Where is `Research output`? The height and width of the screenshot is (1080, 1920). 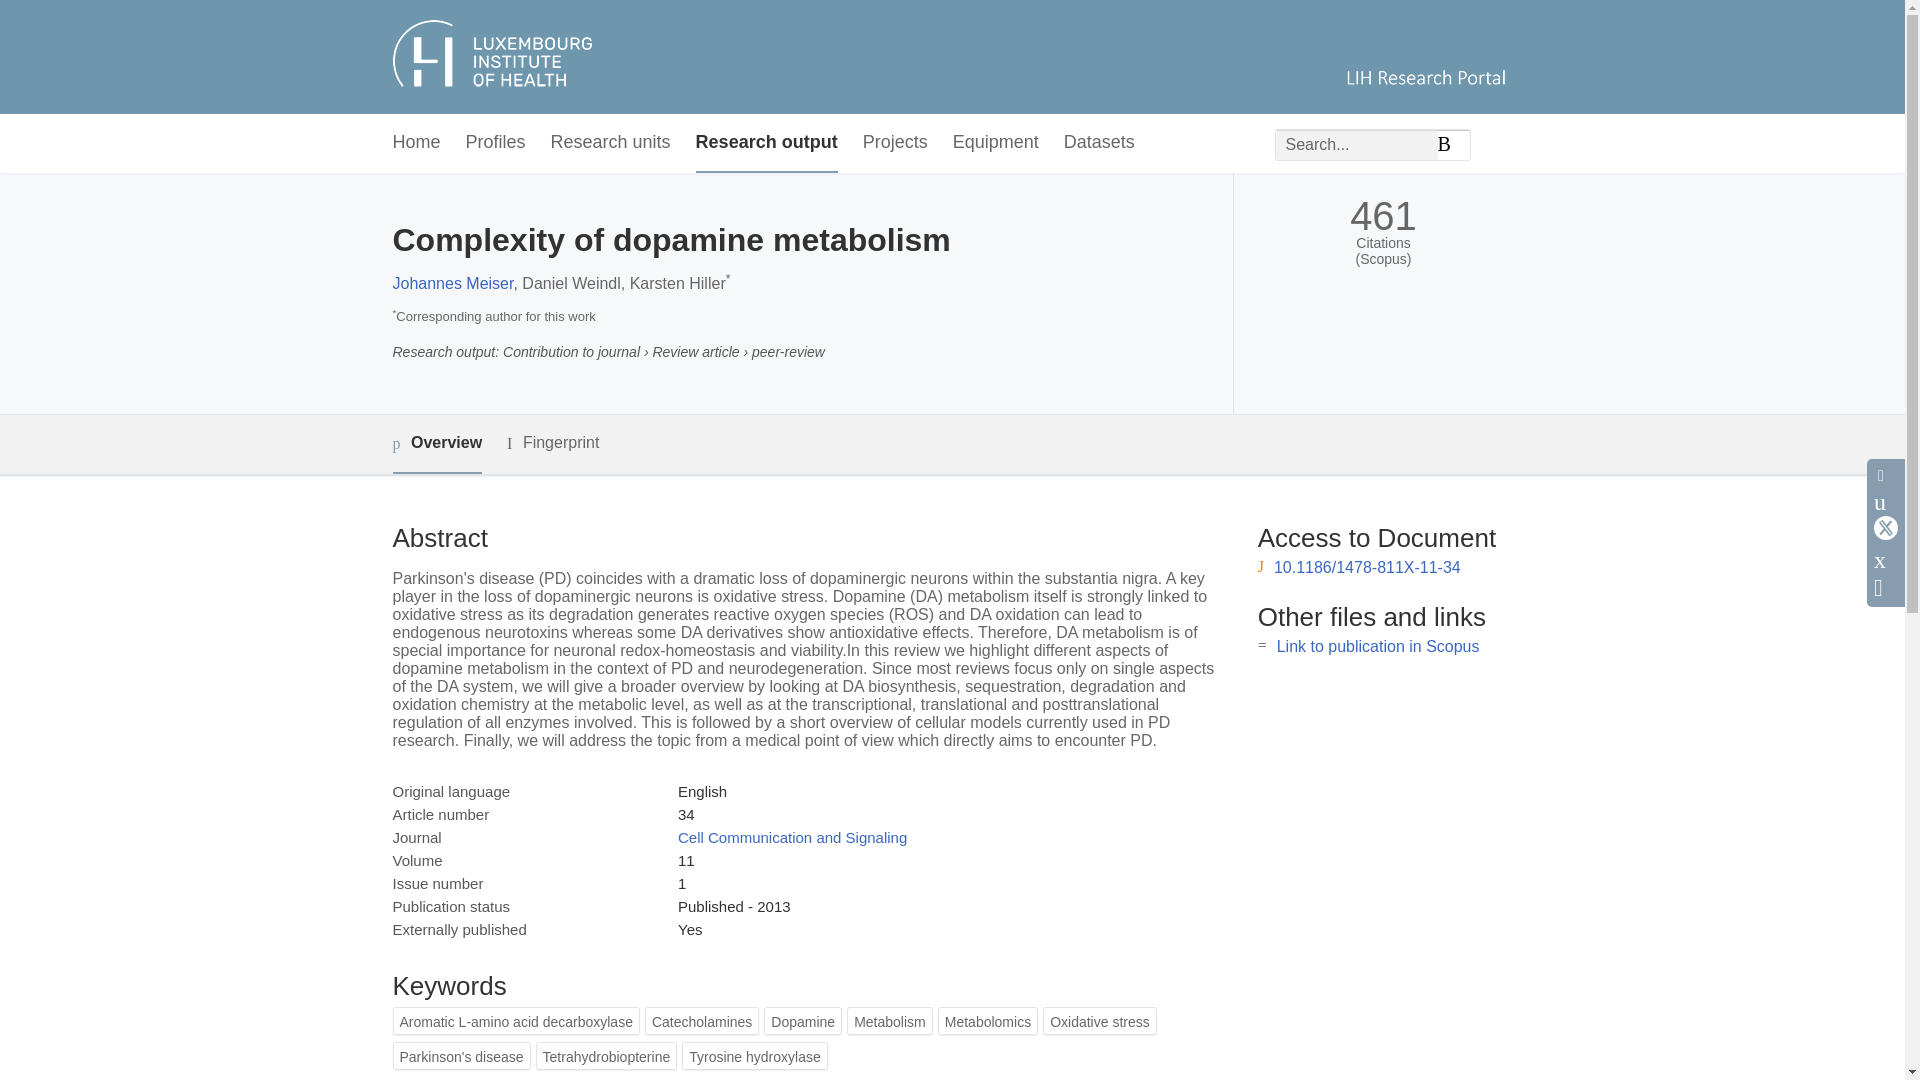
Research output is located at coordinates (766, 143).